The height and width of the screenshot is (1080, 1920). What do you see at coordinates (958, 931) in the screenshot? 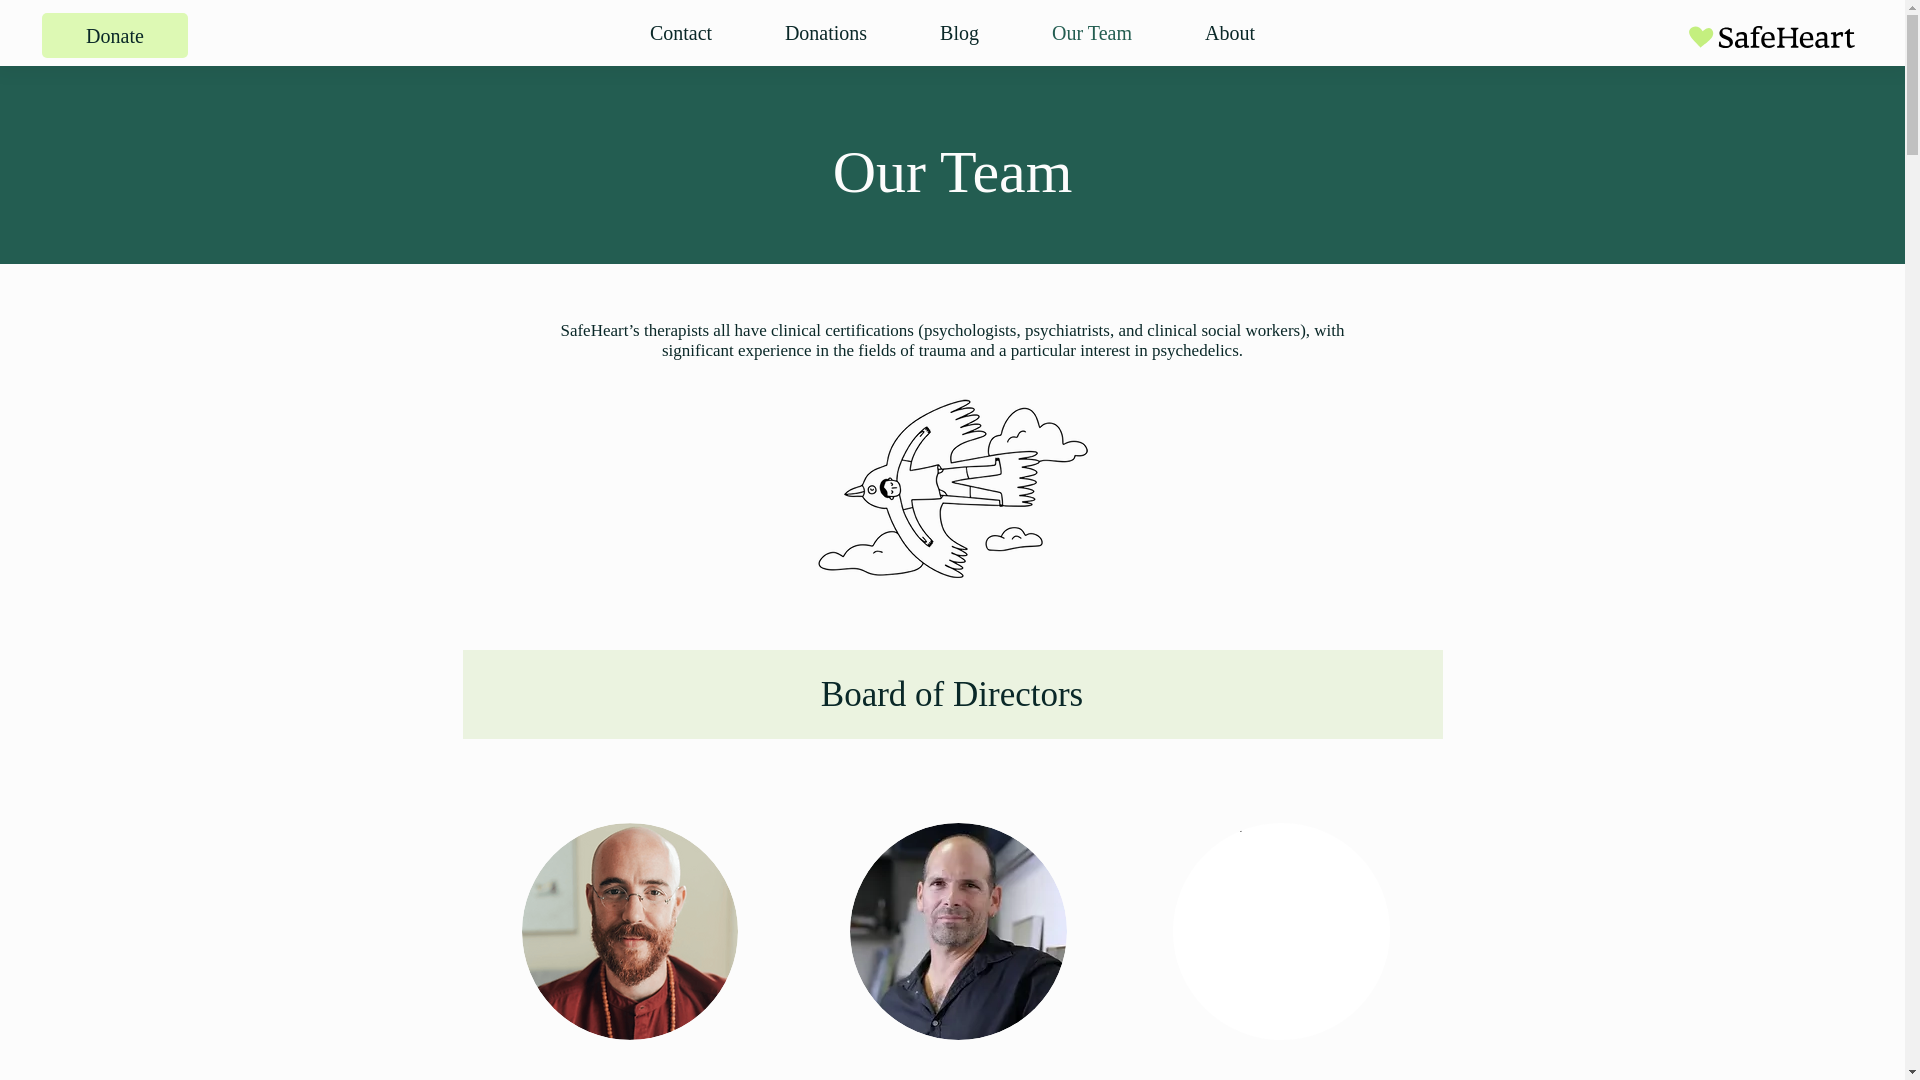
I see `guy3.jpg` at bounding box center [958, 931].